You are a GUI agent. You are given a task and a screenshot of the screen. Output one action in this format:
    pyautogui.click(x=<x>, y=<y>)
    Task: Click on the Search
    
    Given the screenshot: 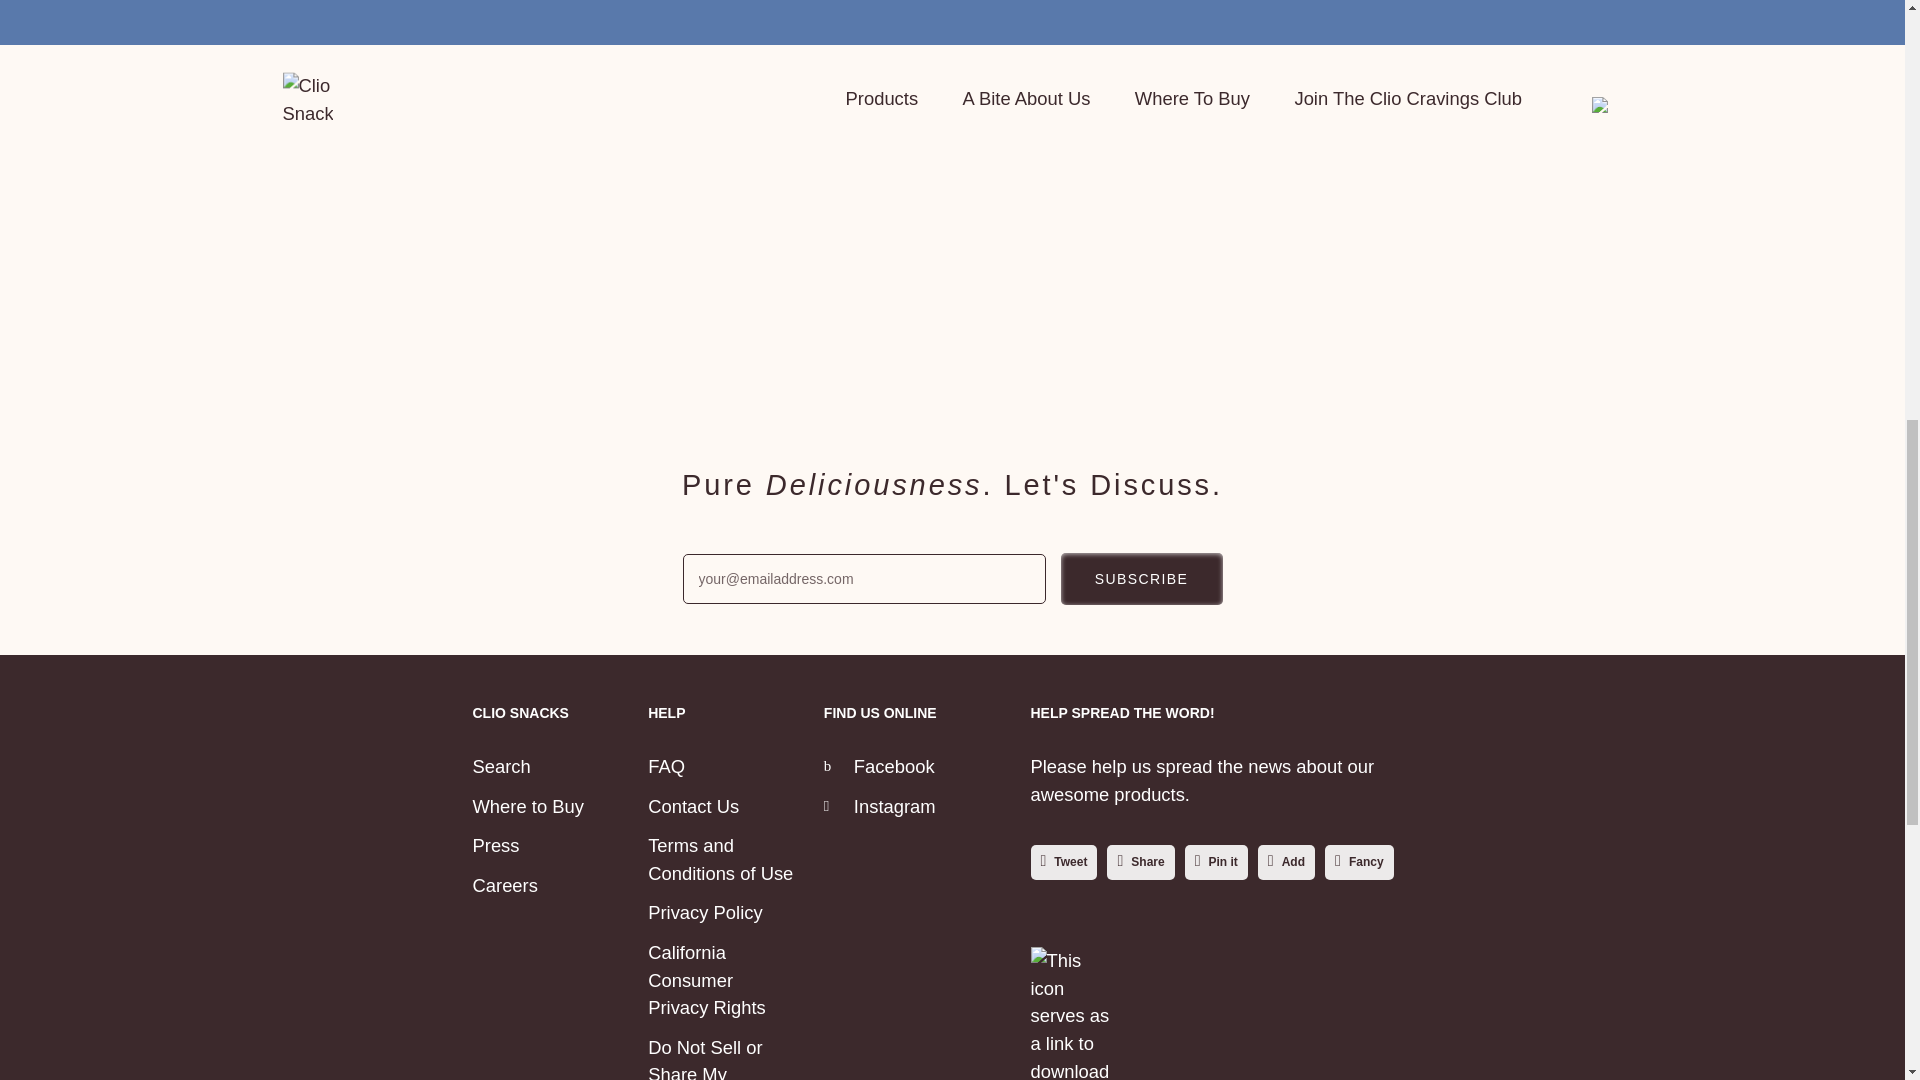 What is the action you would take?
    pyautogui.click(x=500, y=766)
    